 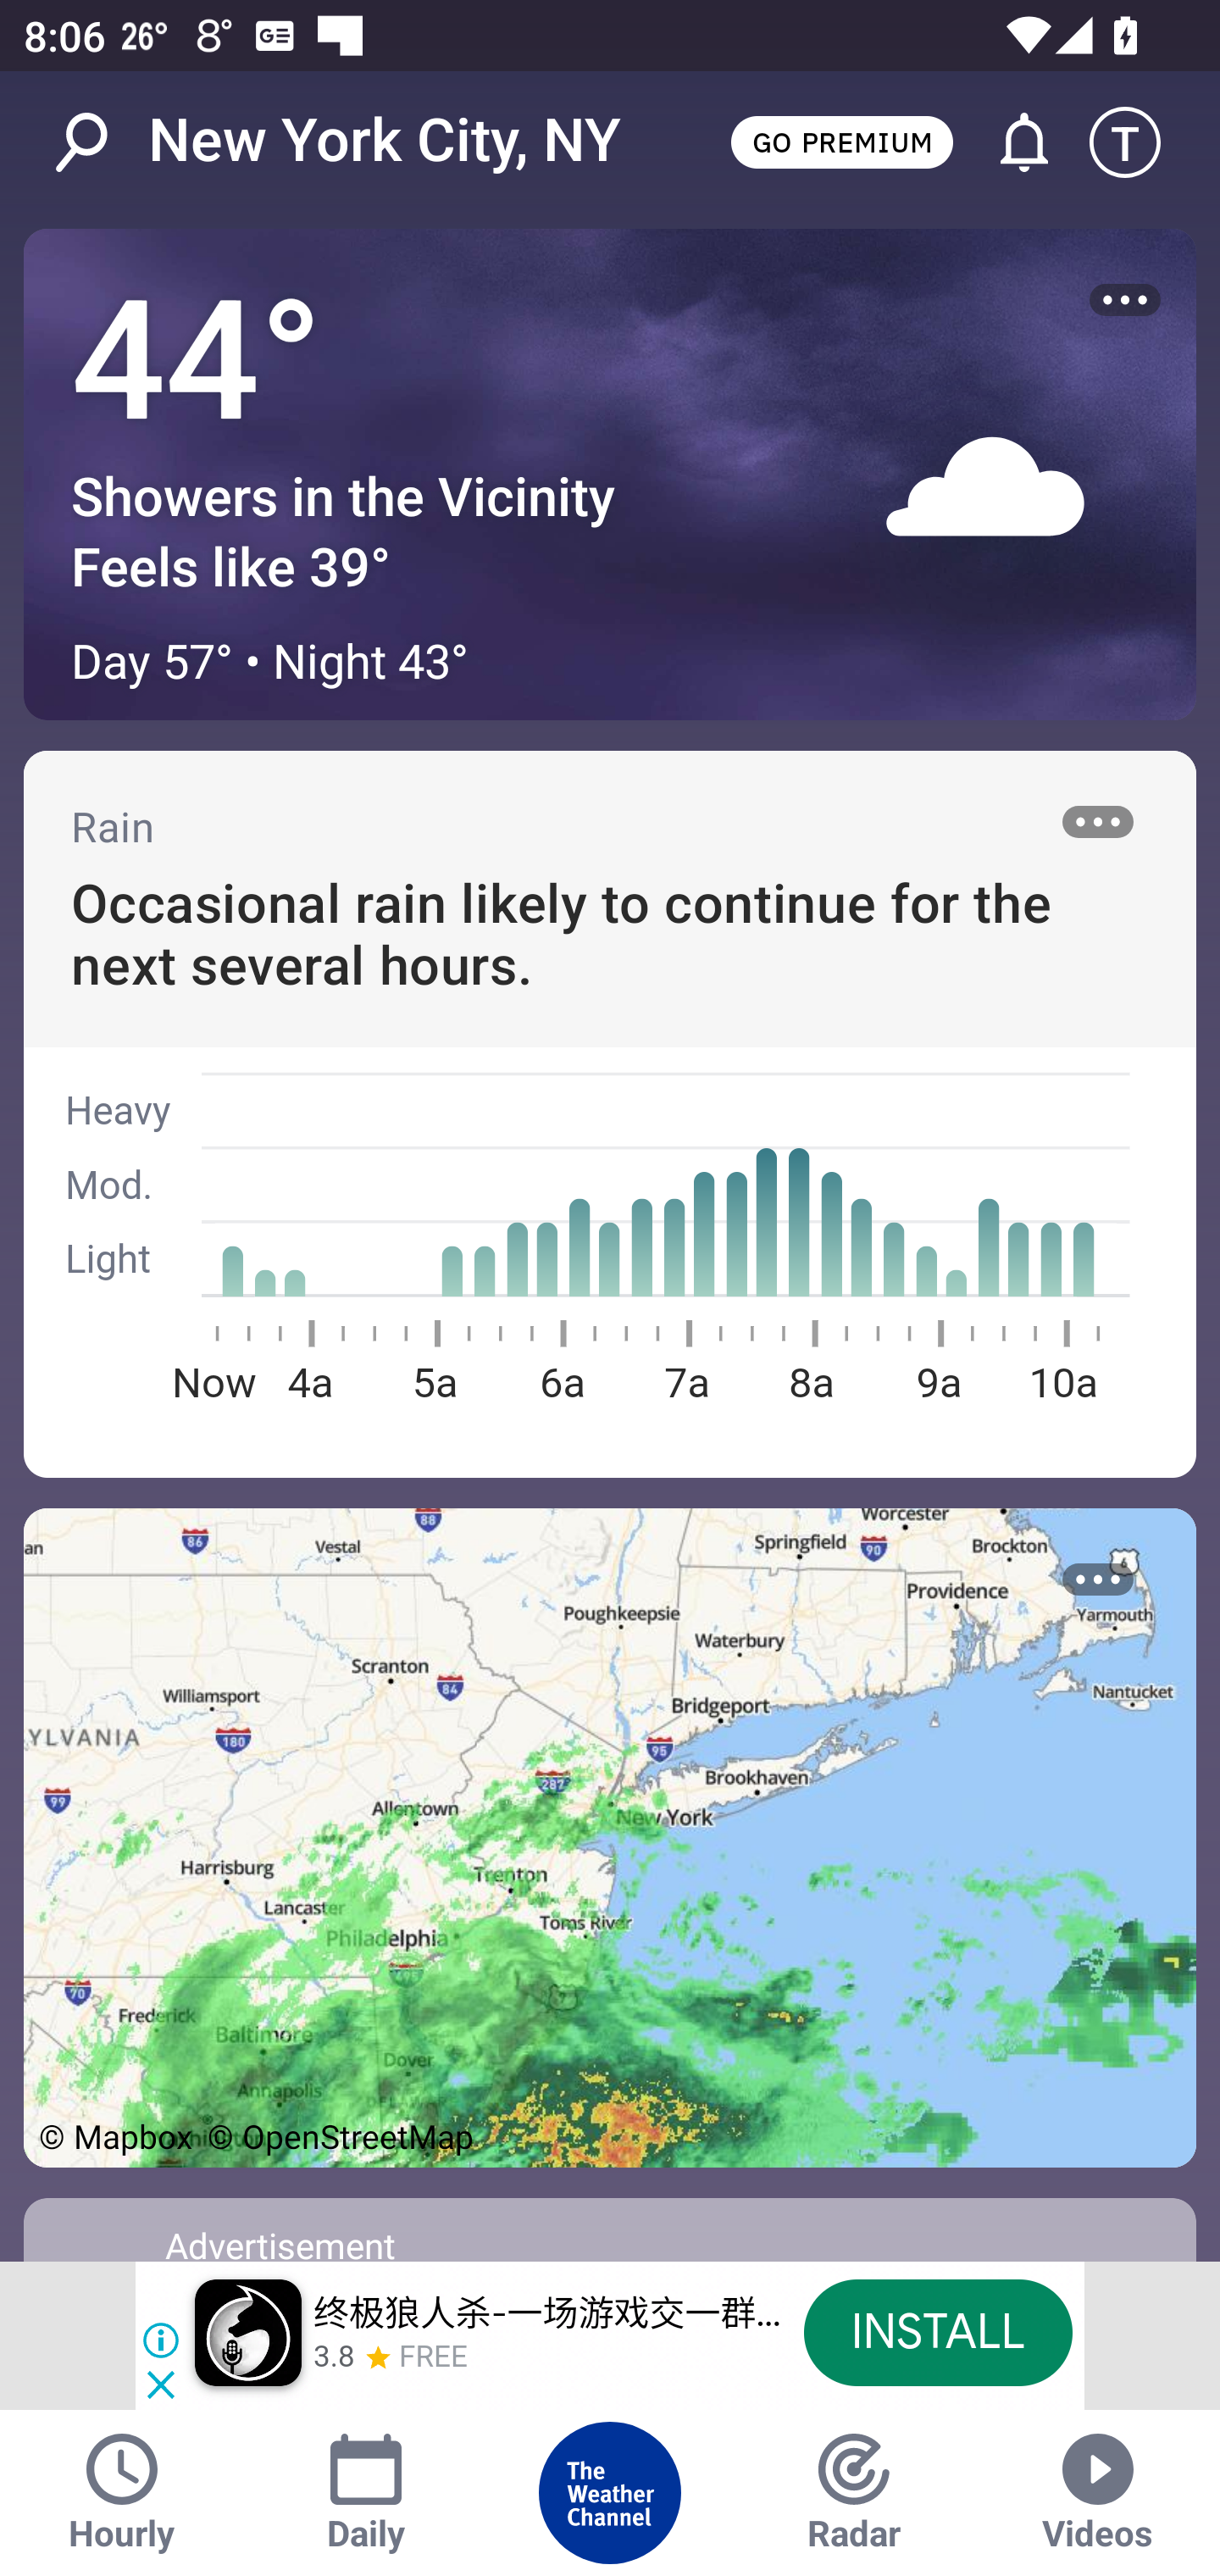 What do you see at coordinates (385, 141) in the screenshot?
I see `New York City, NY` at bounding box center [385, 141].